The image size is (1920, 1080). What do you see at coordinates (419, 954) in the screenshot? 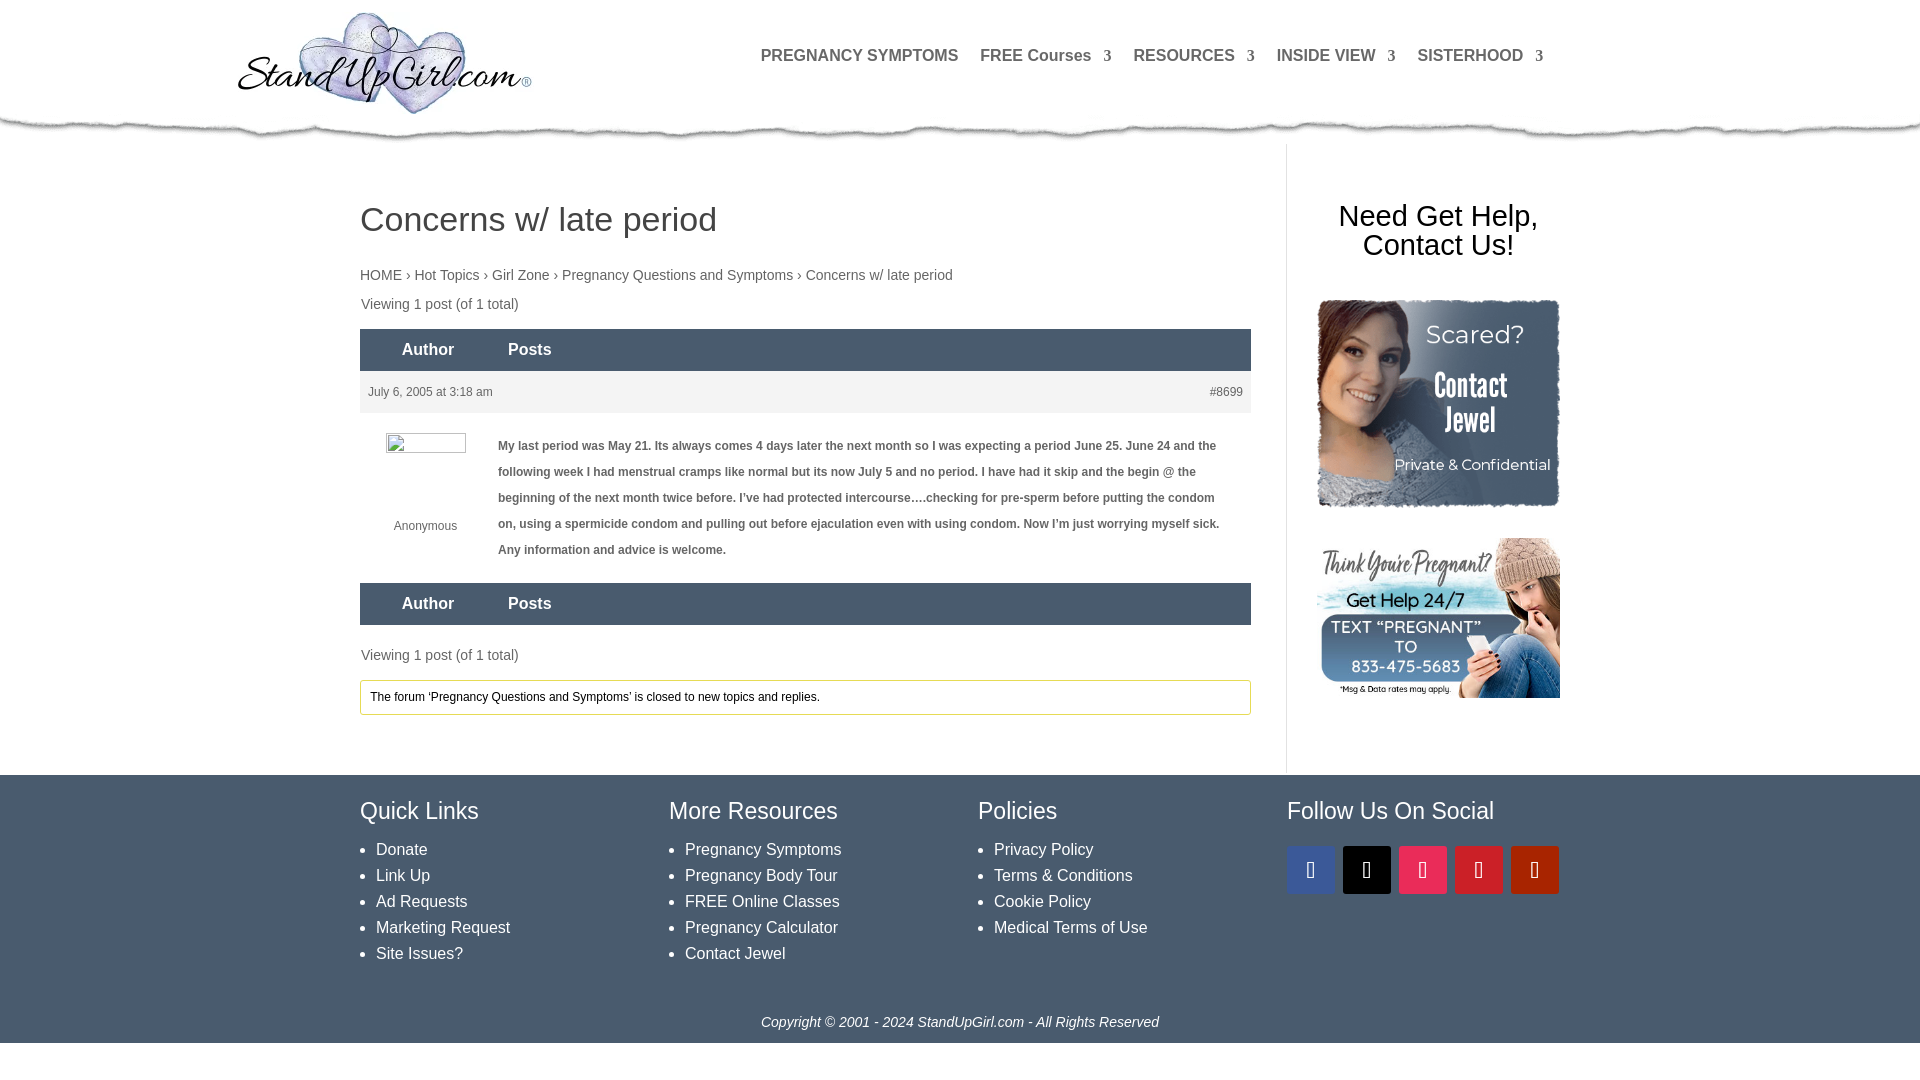
I see `Site issue contact us` at bounding box center [419, 954].